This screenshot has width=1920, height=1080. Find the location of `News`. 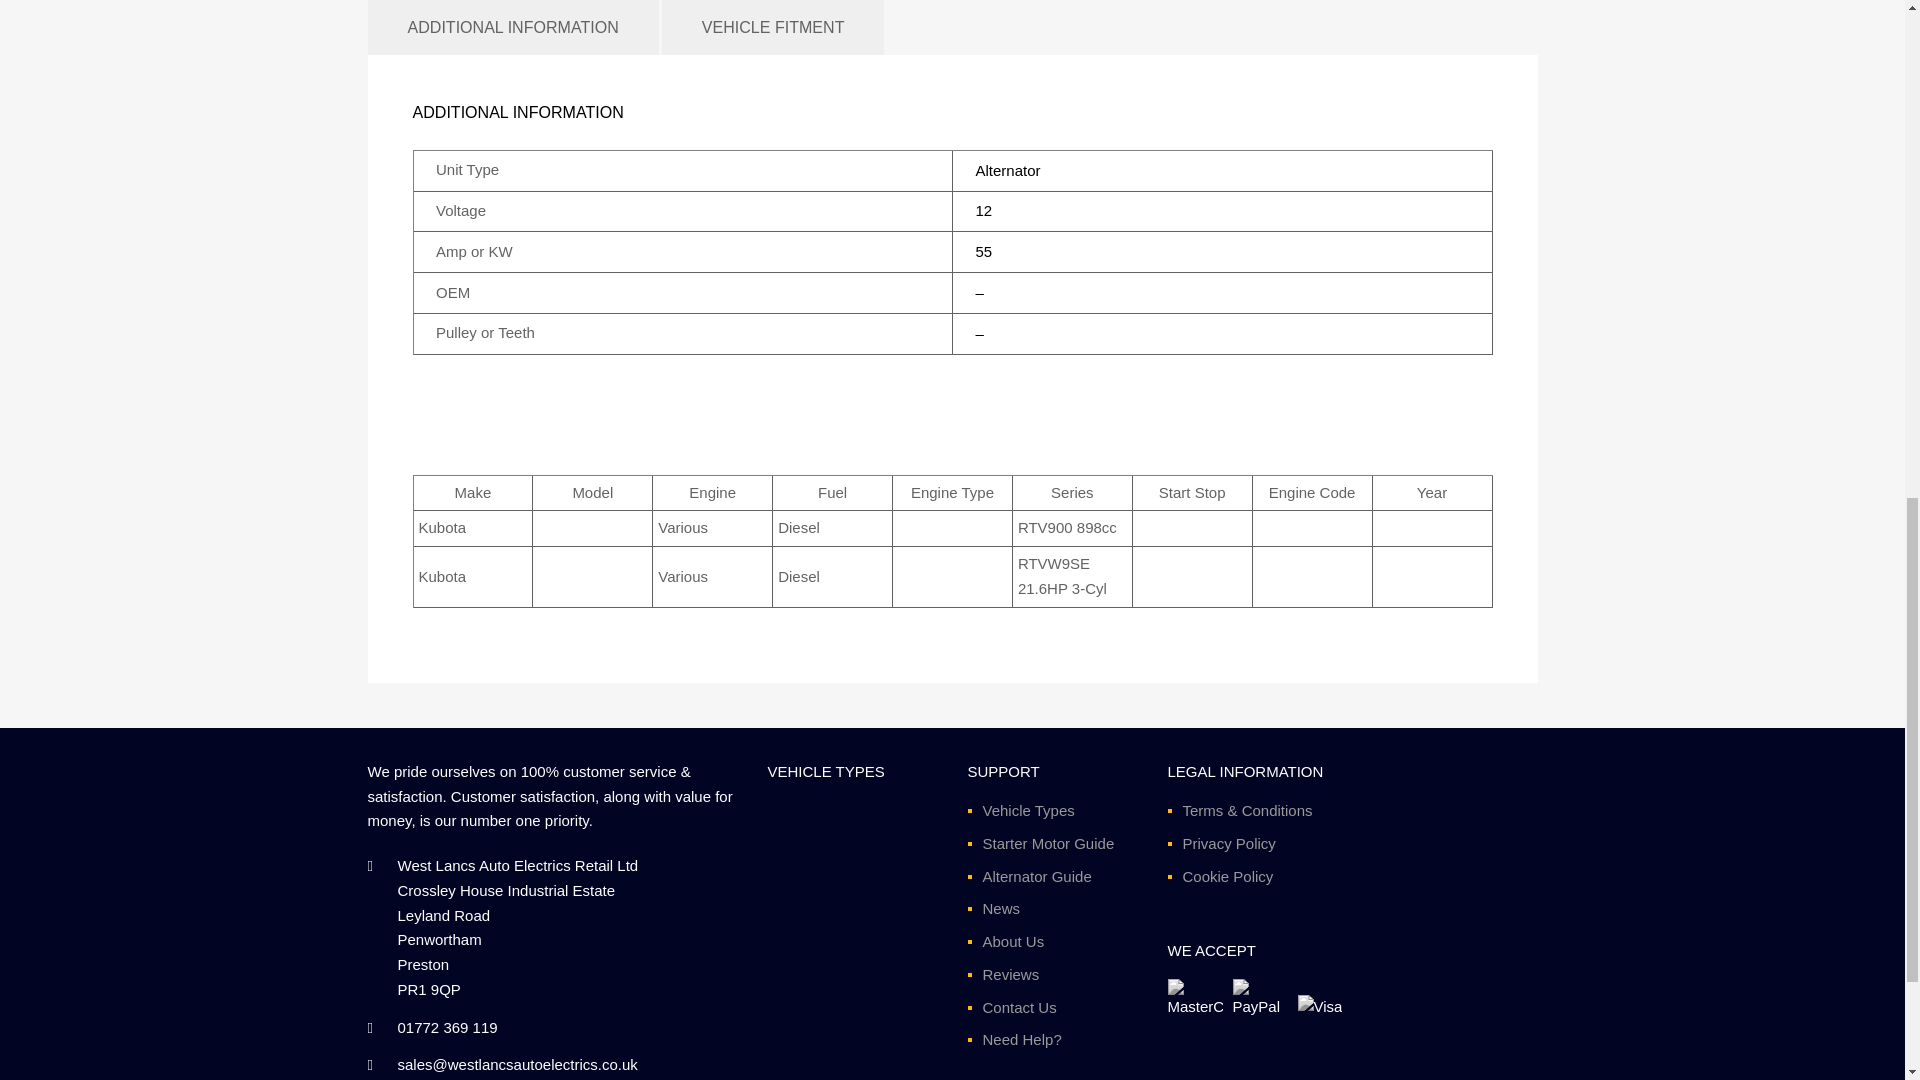

News is located at coordinates (1000, 908).